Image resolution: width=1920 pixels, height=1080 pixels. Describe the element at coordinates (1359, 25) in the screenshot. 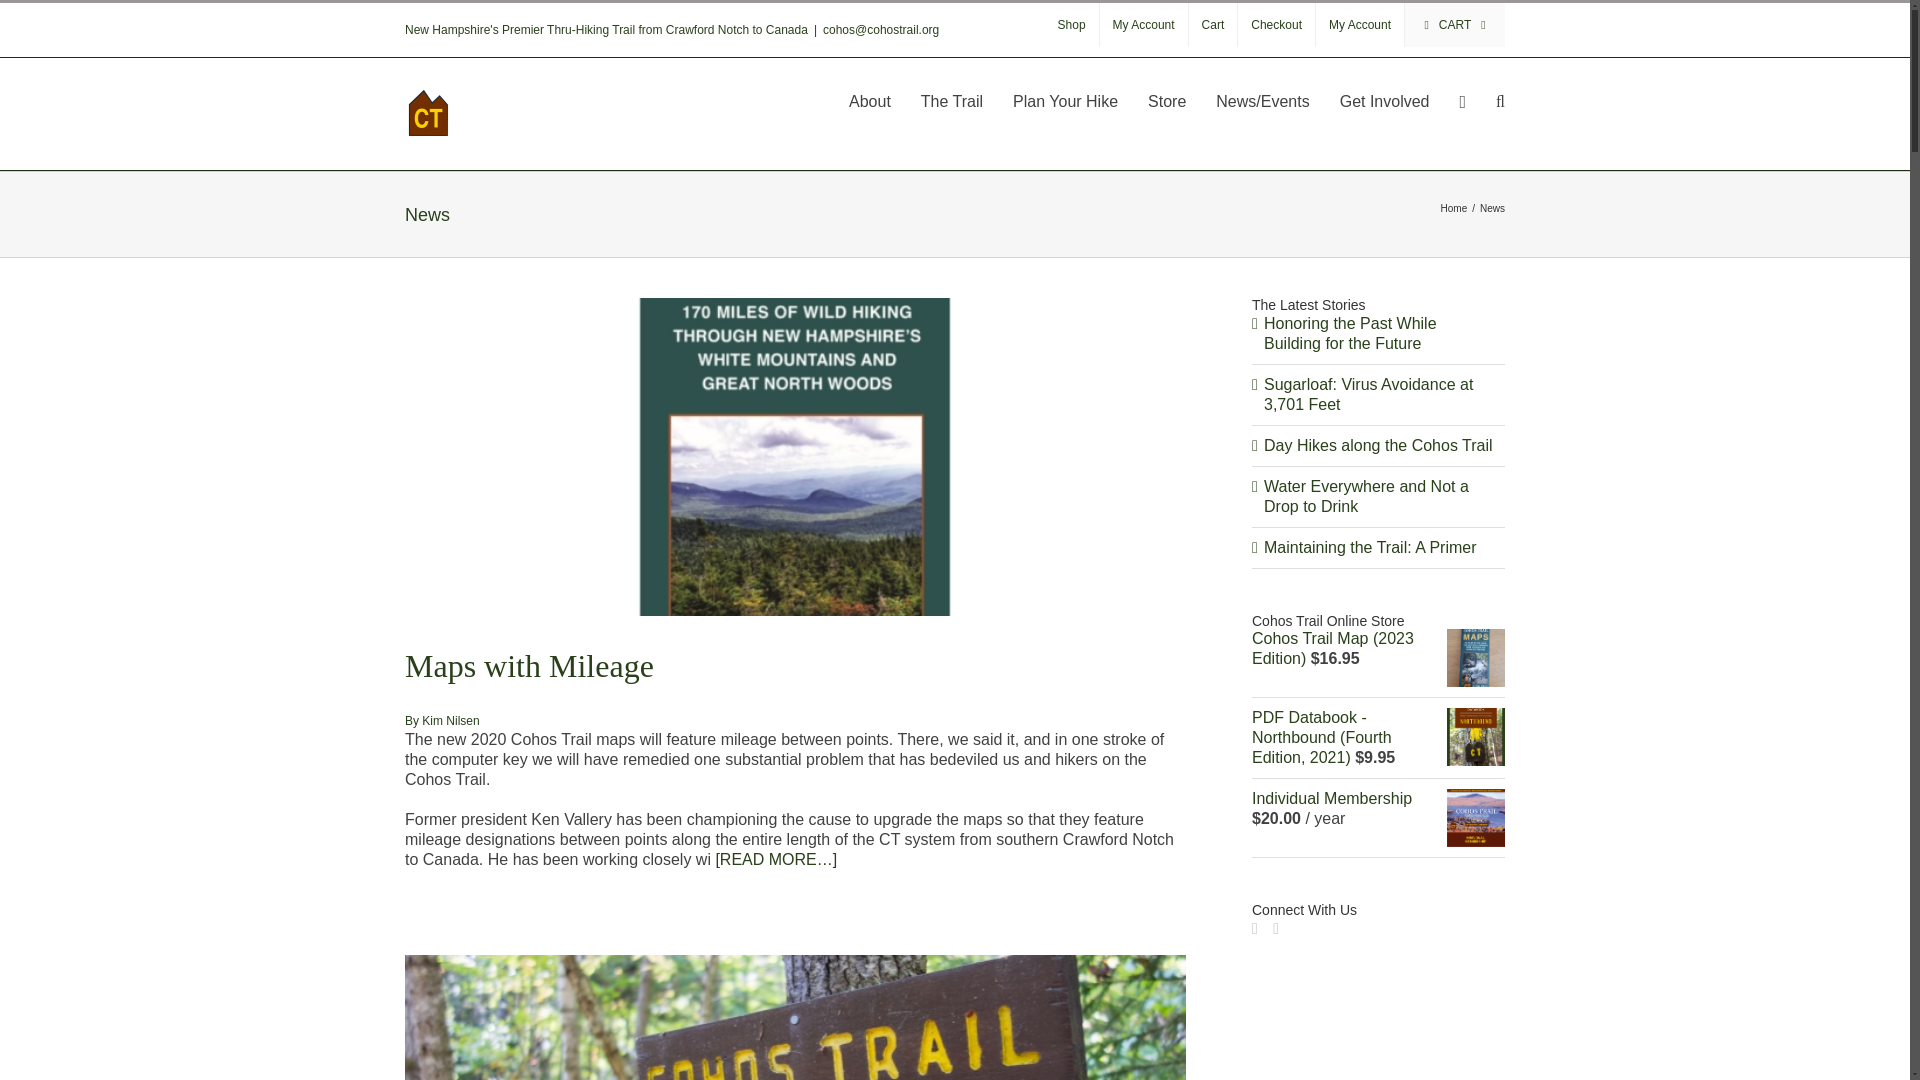

I see `My Account` at that location.